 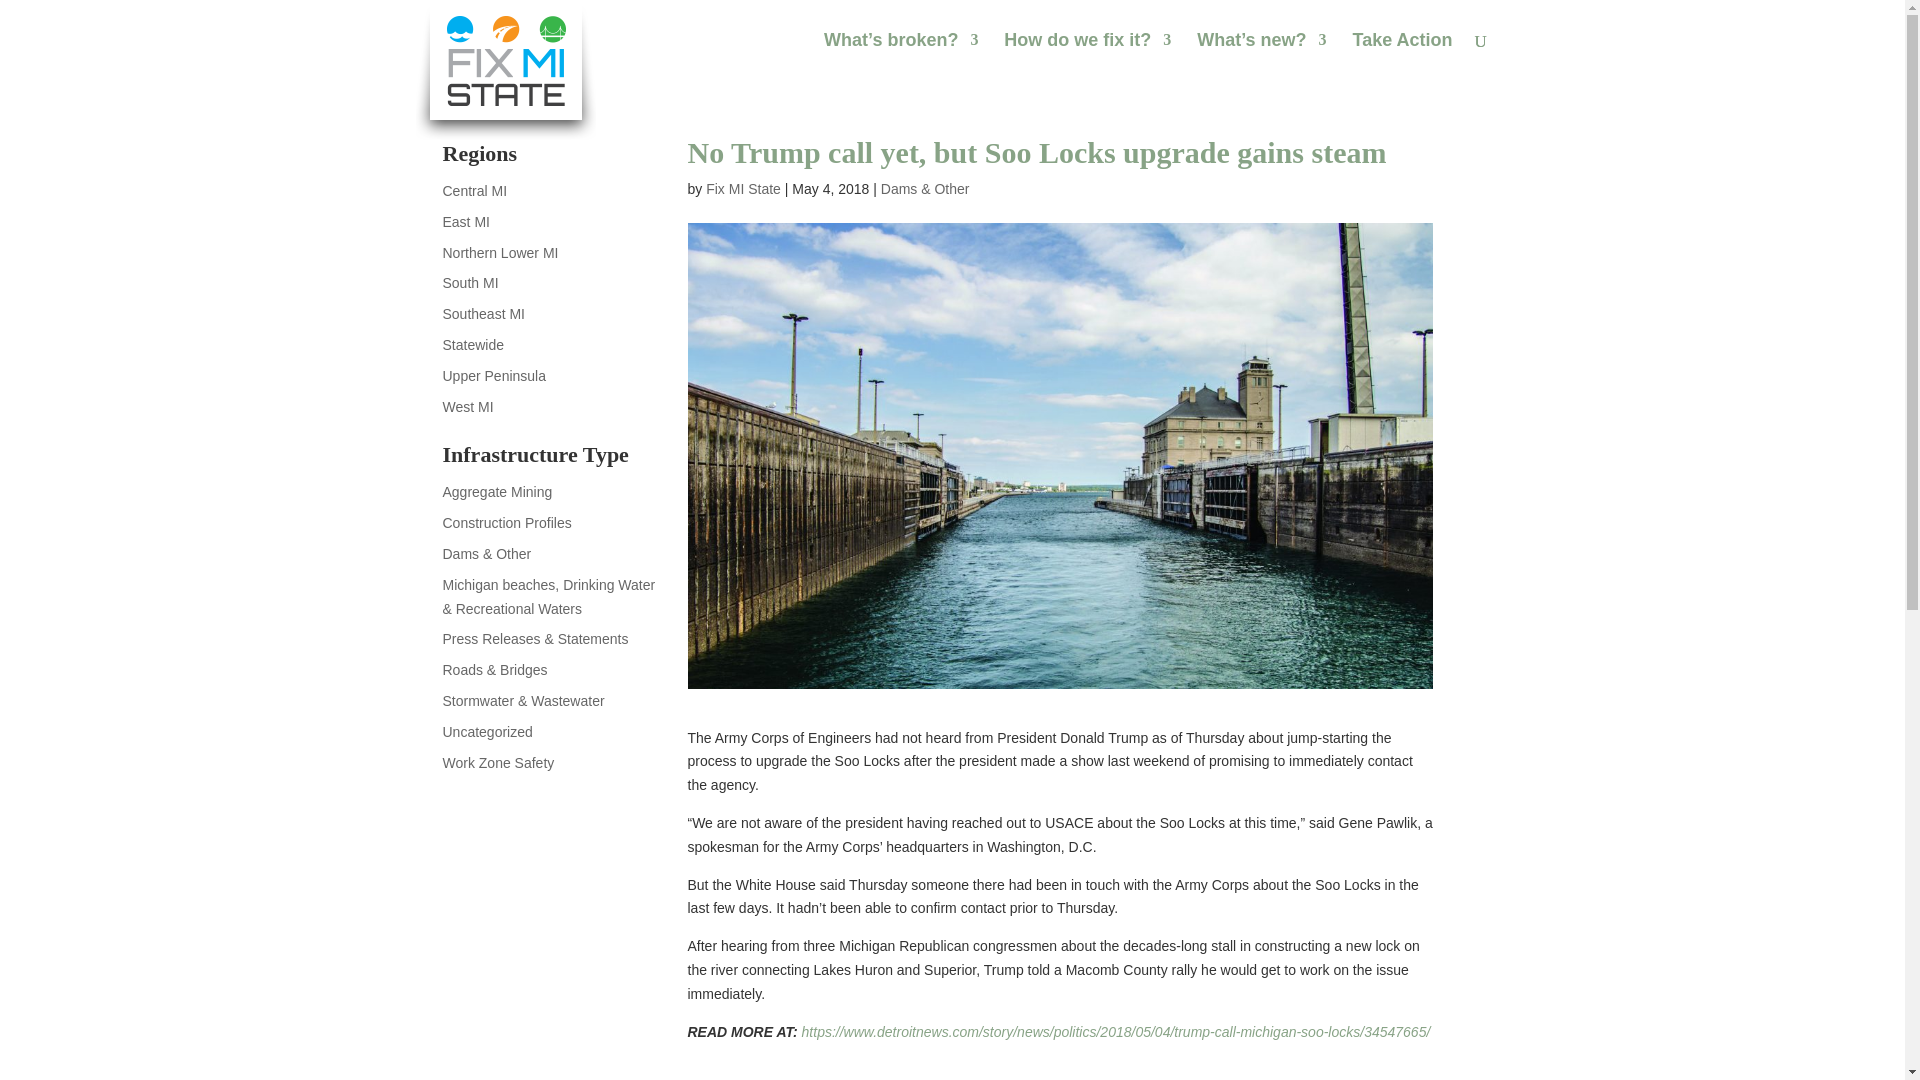 What do you see at coordinates (465, 222) in the screenshot?
I see `View all posts in East MI` at bounding box center [465, 222].